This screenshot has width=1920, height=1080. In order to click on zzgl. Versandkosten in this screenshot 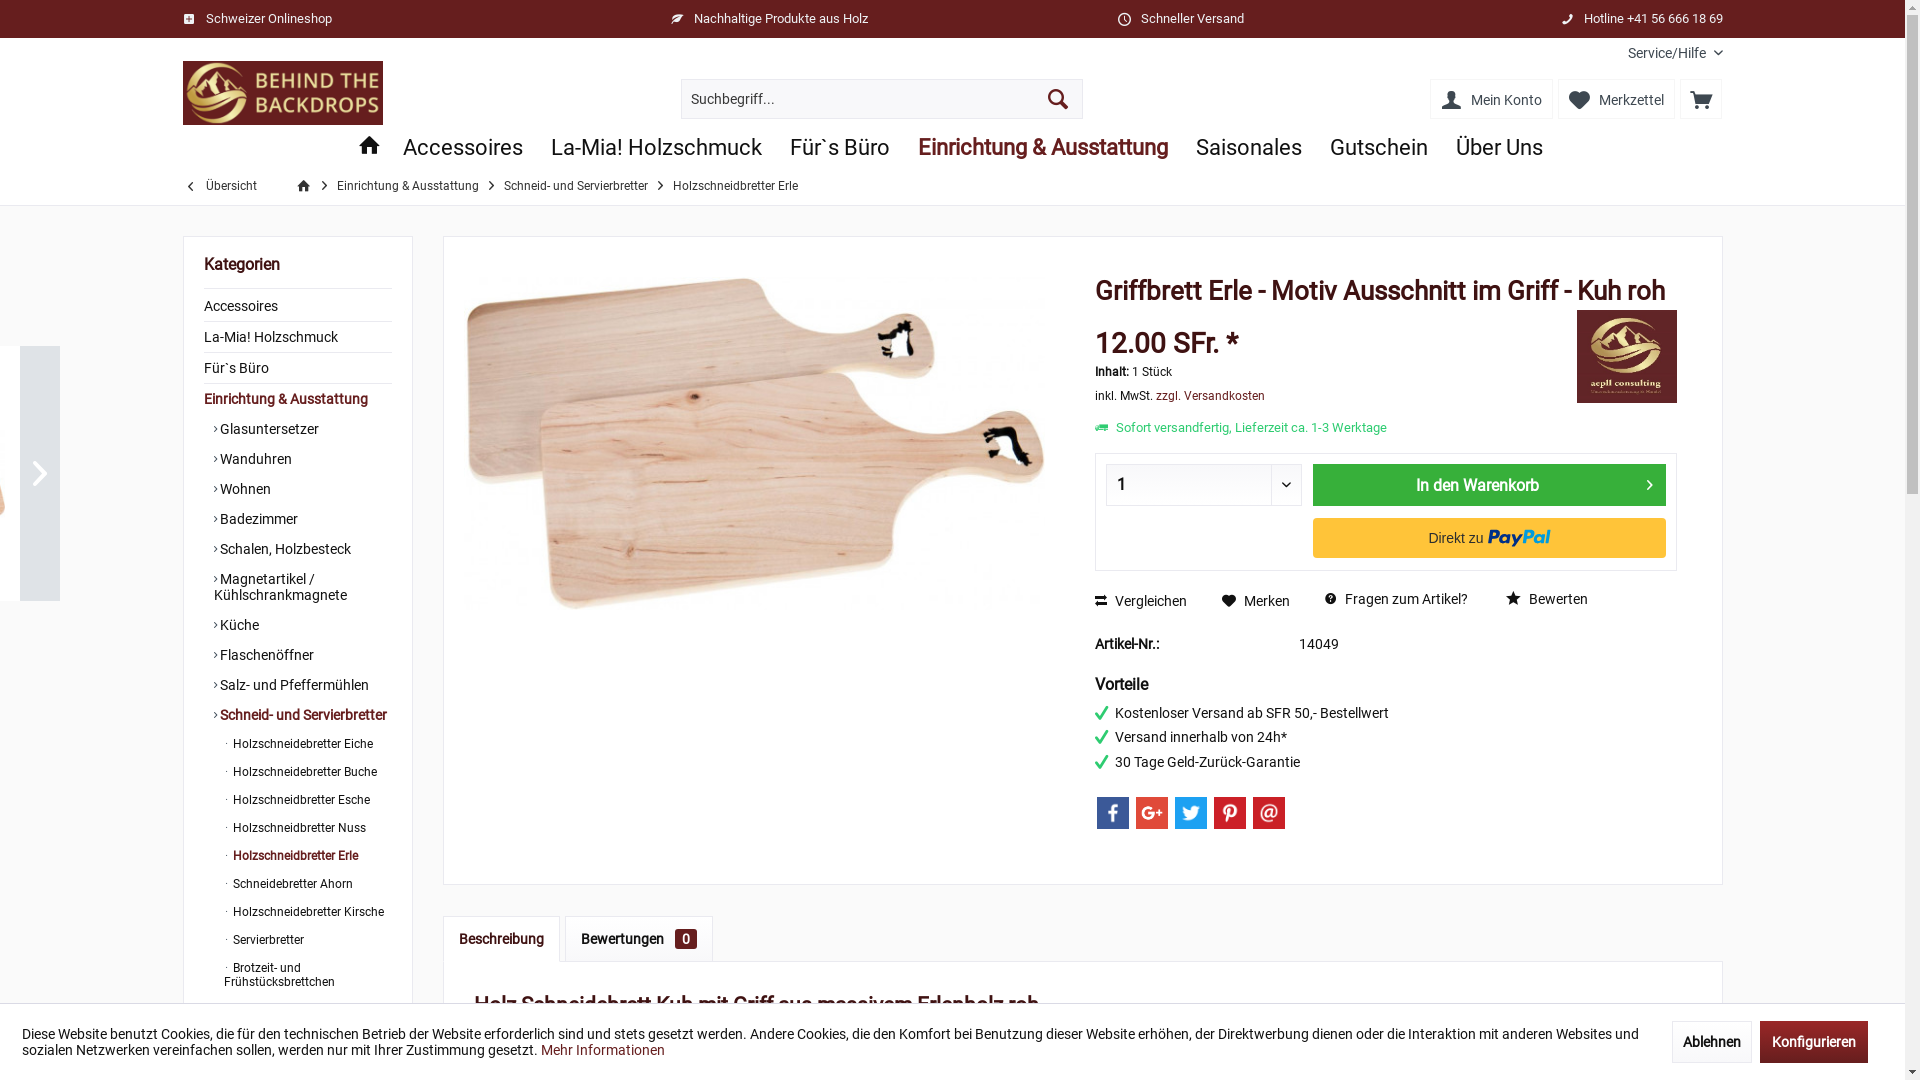, I will do `click(1210, 396)`.